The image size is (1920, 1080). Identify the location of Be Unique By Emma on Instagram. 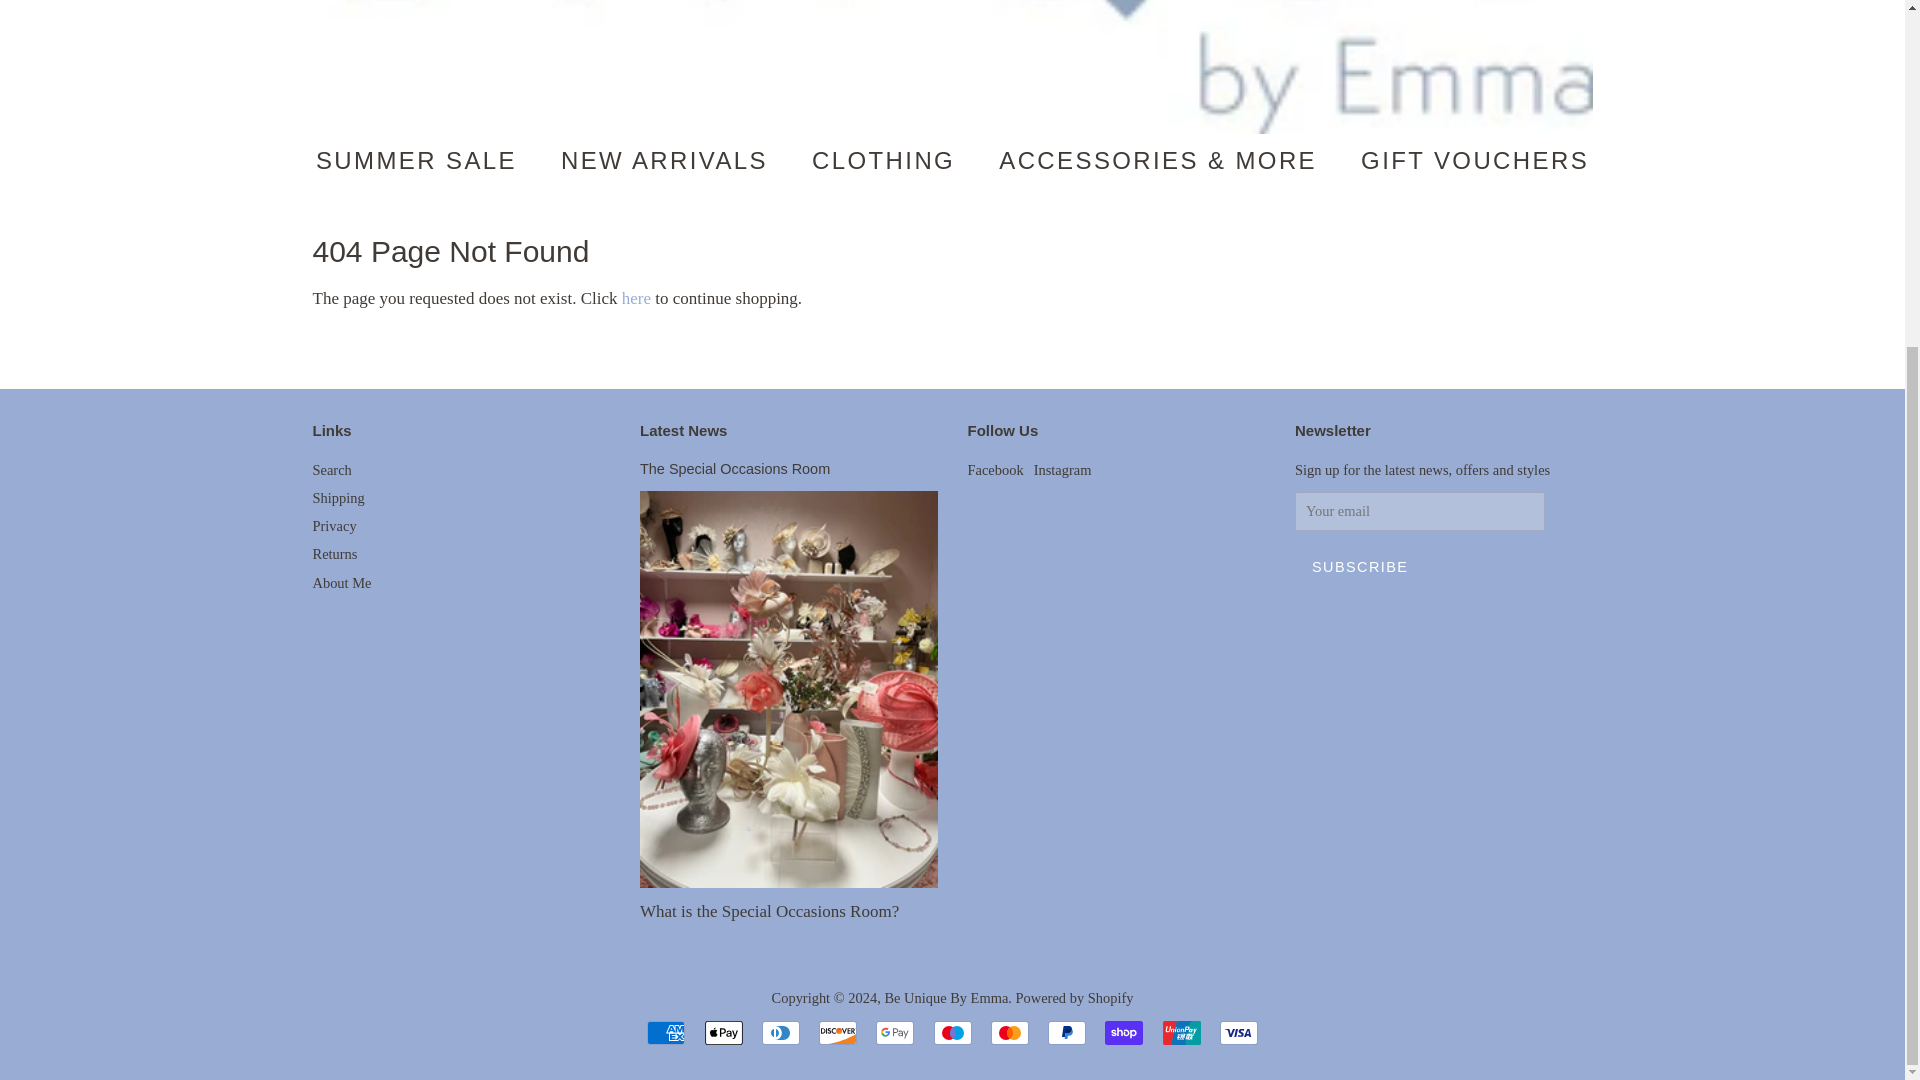
(1063, 470).